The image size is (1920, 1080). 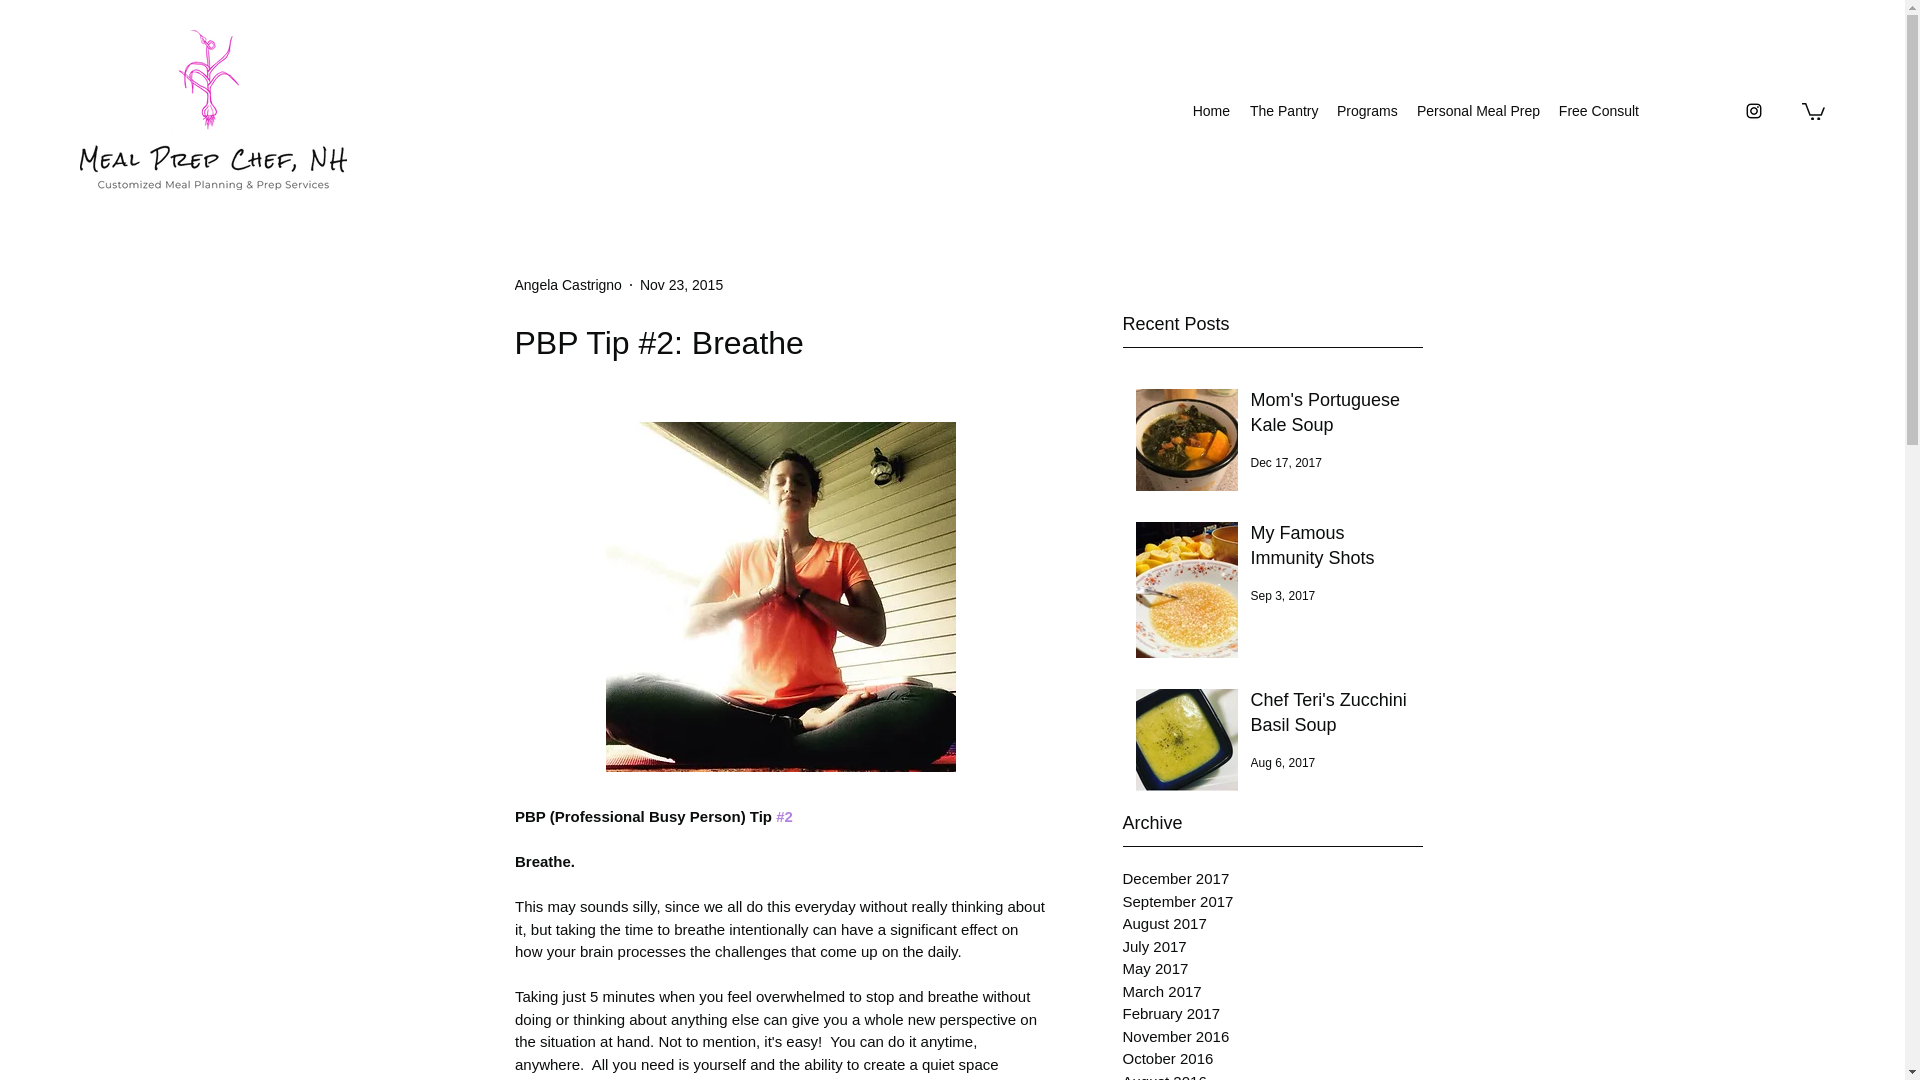 What do you see at coordinates (1272, 991) in the screenshot?
I see `March 2017` at bounding box center [1272, 991].